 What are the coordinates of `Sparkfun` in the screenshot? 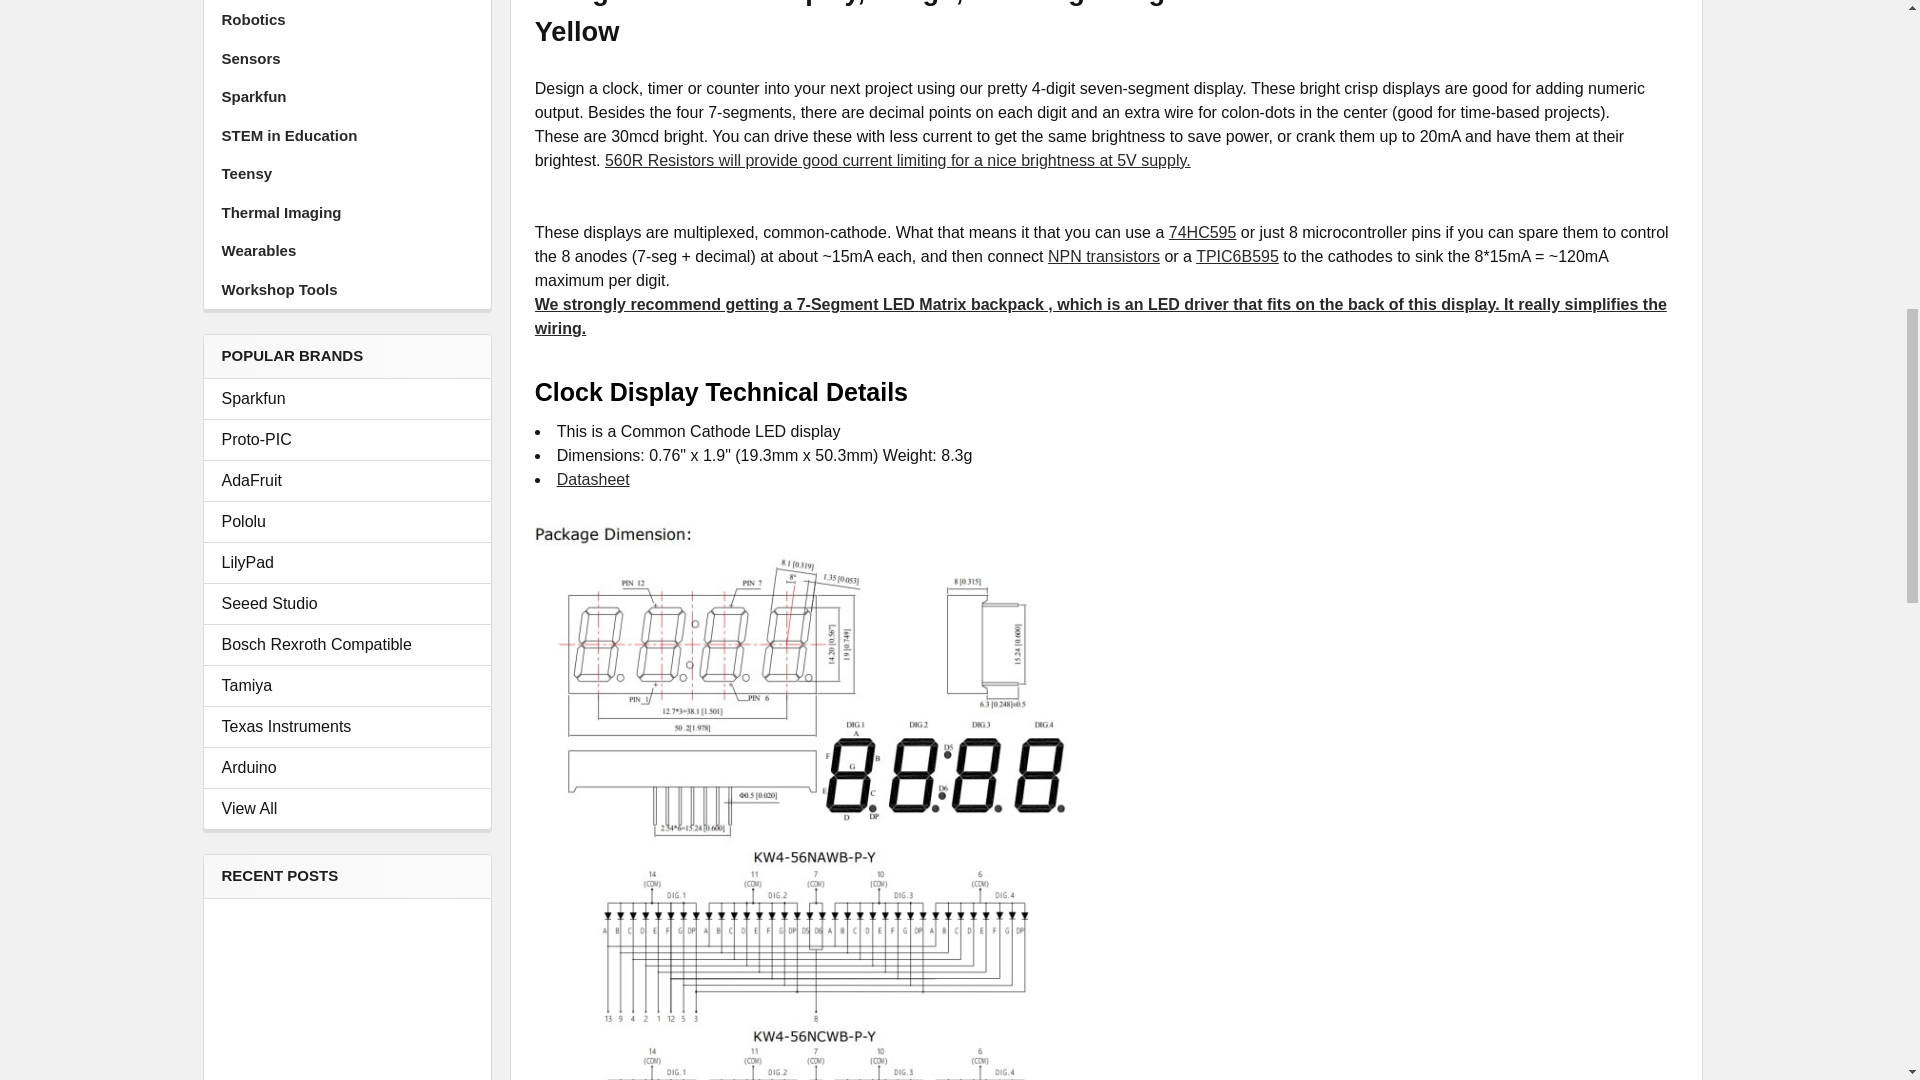 It's located at (347, 398).